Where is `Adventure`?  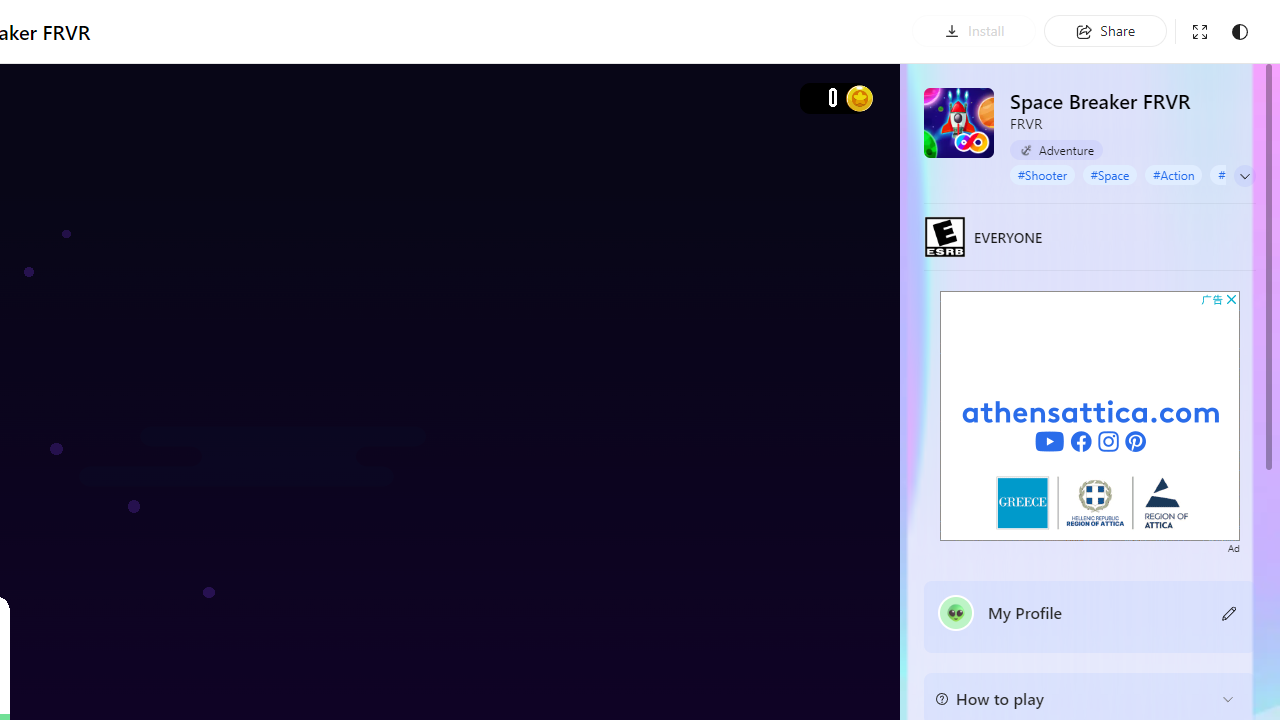 Adventure is located at coordinates (1056, 149).